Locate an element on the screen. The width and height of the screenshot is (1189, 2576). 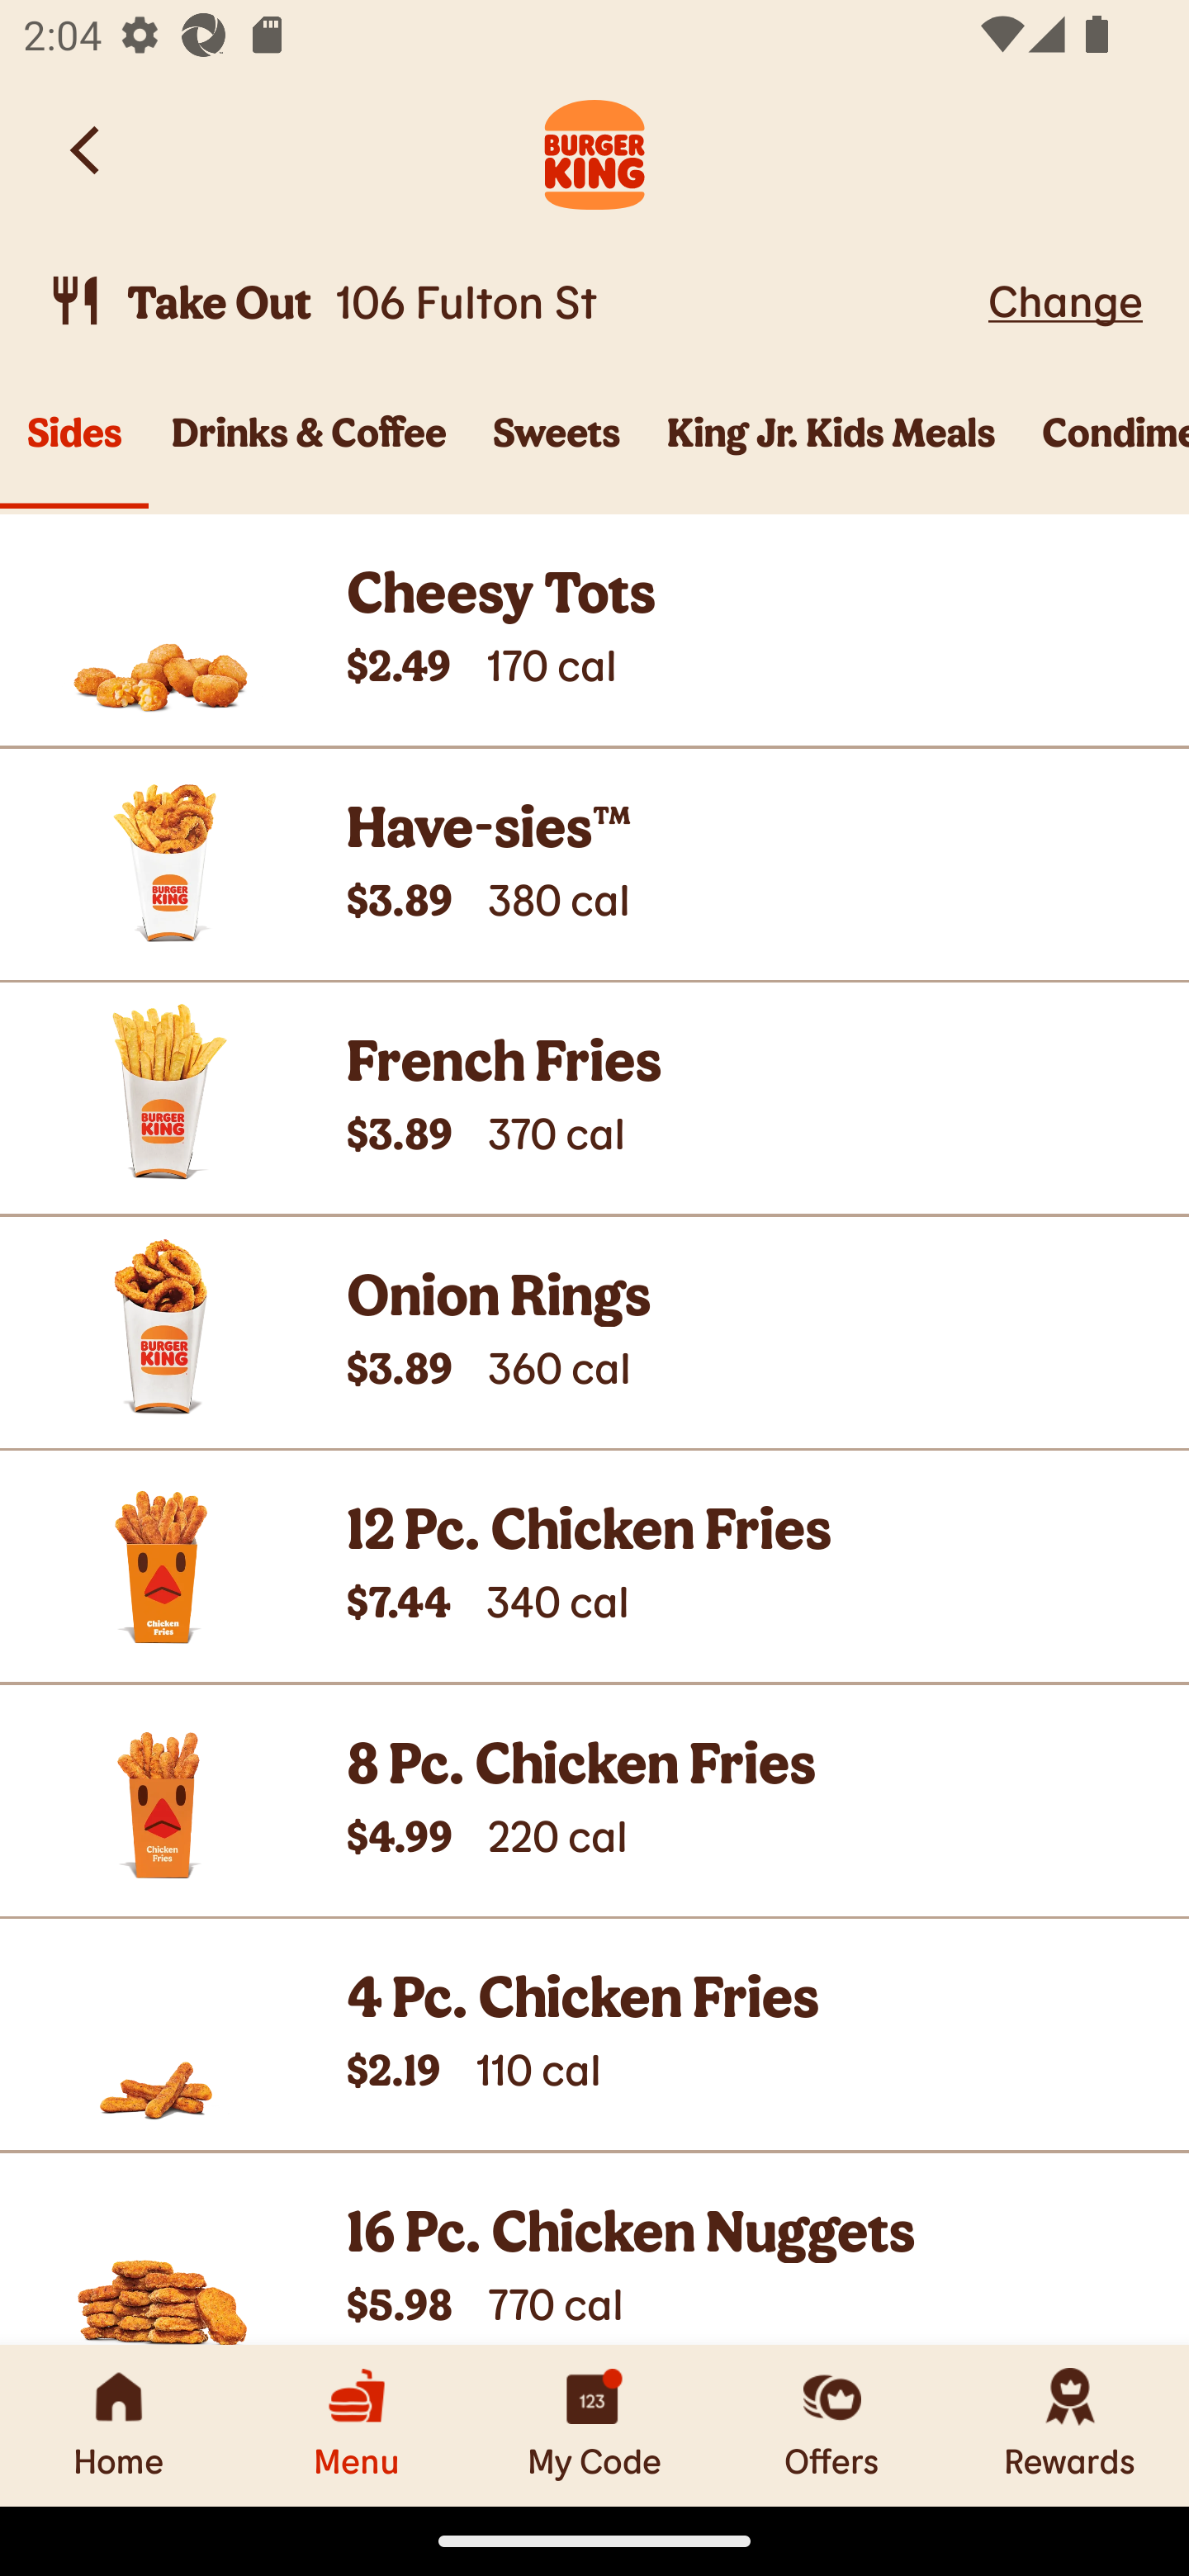
Back is located at coordinates (87, 150).